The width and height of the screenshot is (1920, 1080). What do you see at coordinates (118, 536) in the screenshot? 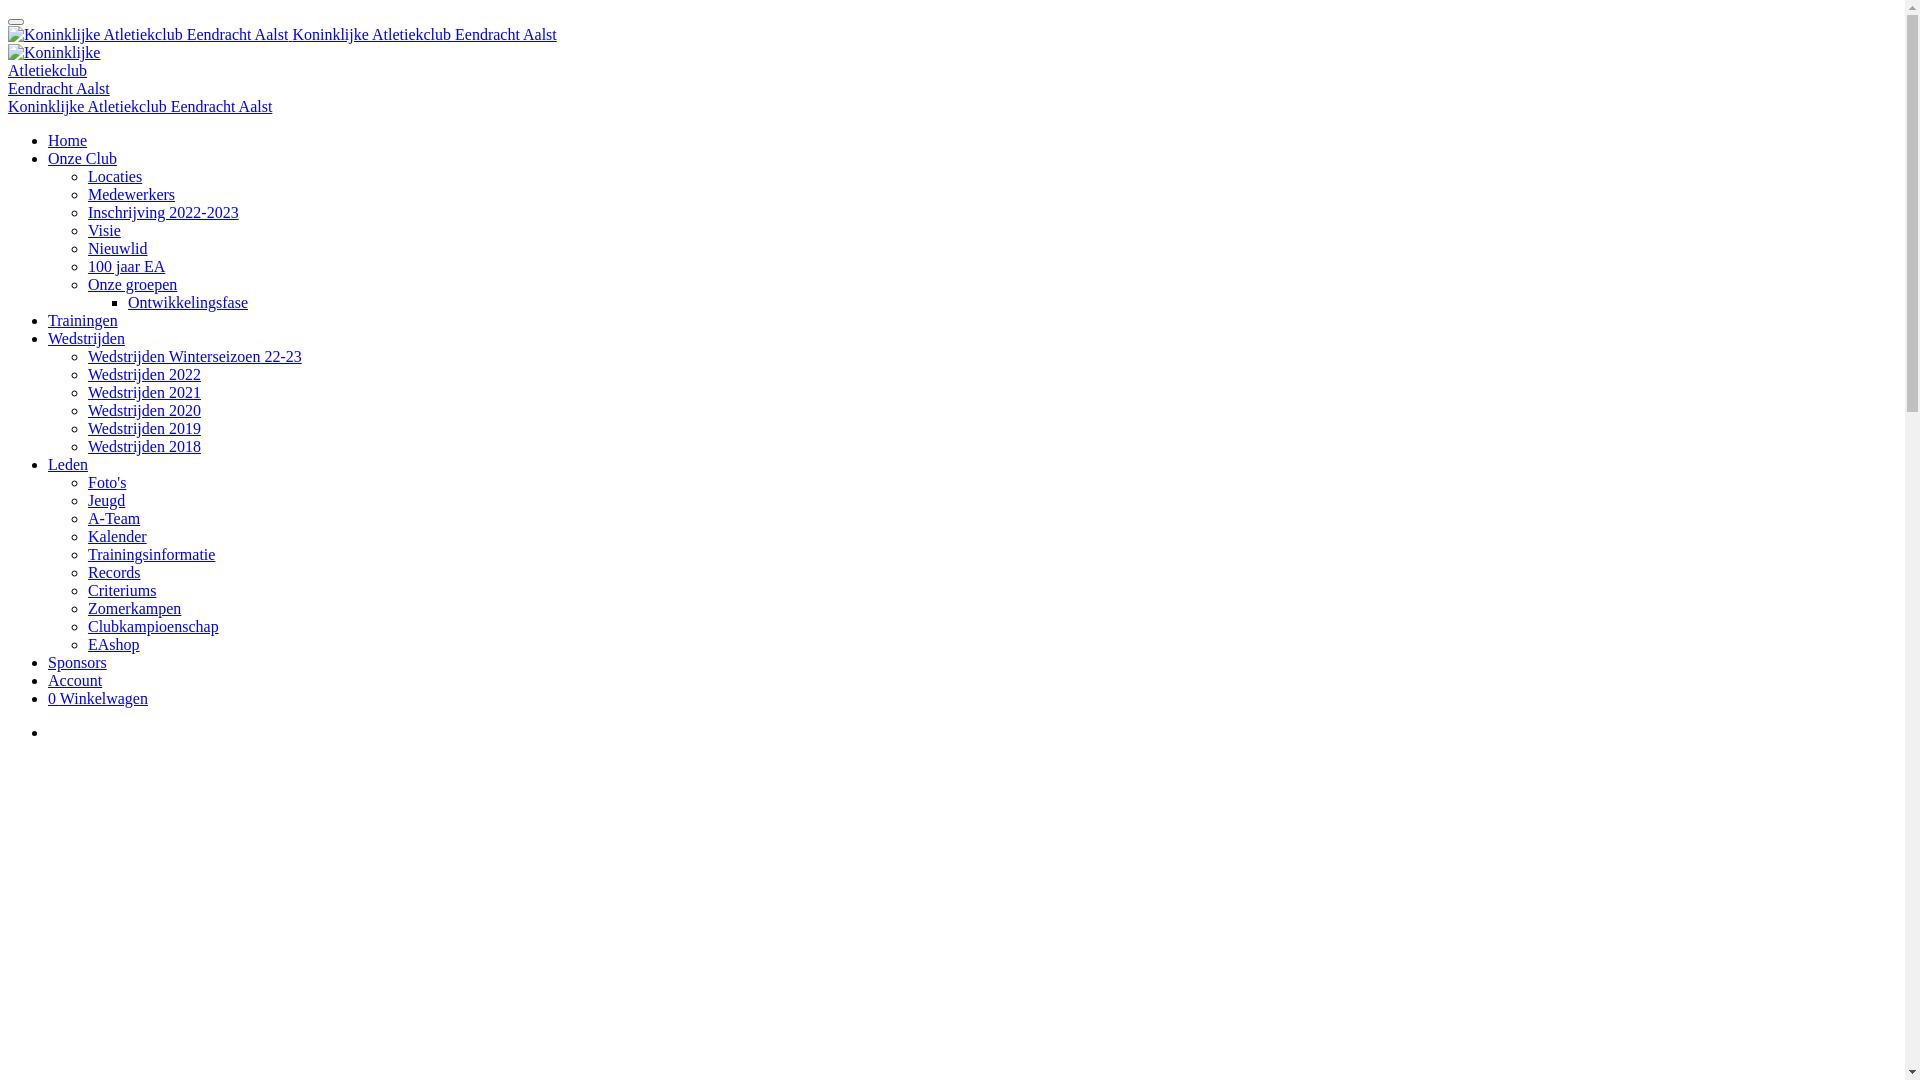
I see `Kalender` at bounding box center [118, 536].